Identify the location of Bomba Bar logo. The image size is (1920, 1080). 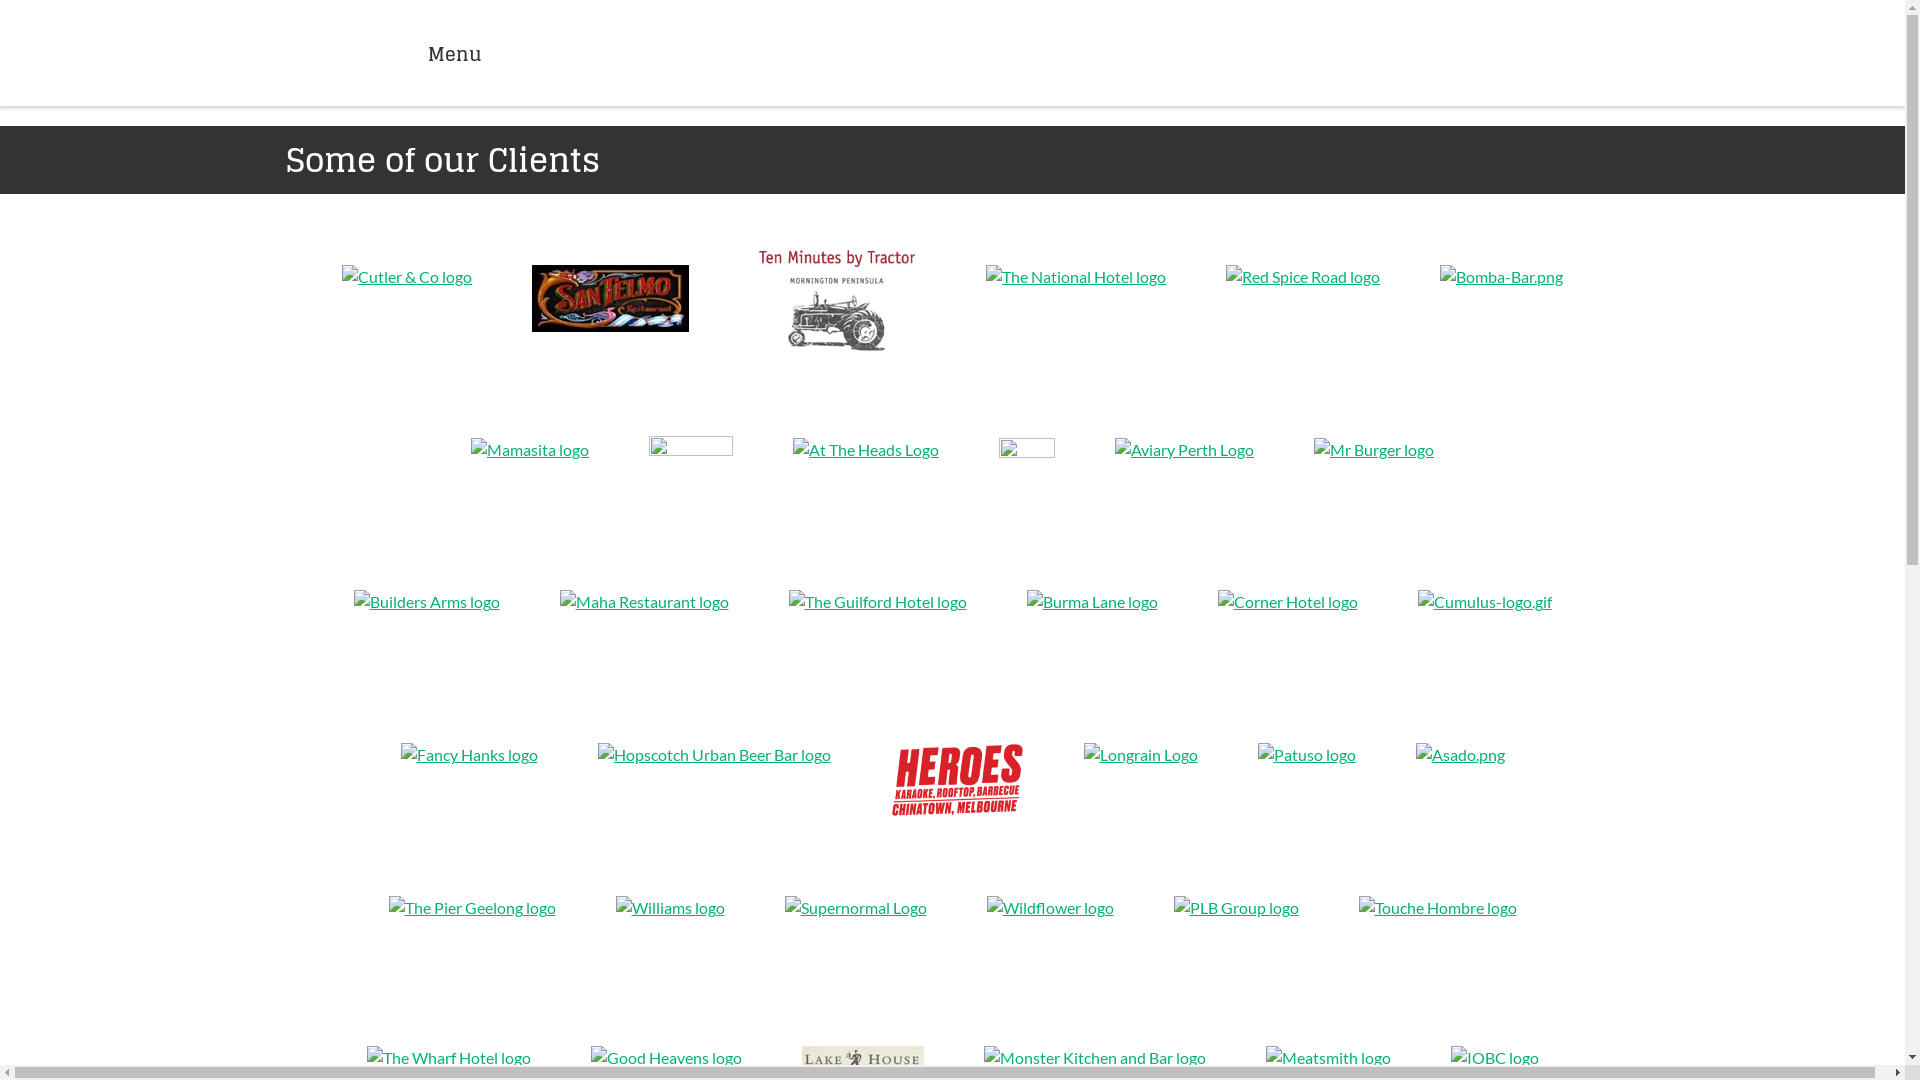
(1502, 277).